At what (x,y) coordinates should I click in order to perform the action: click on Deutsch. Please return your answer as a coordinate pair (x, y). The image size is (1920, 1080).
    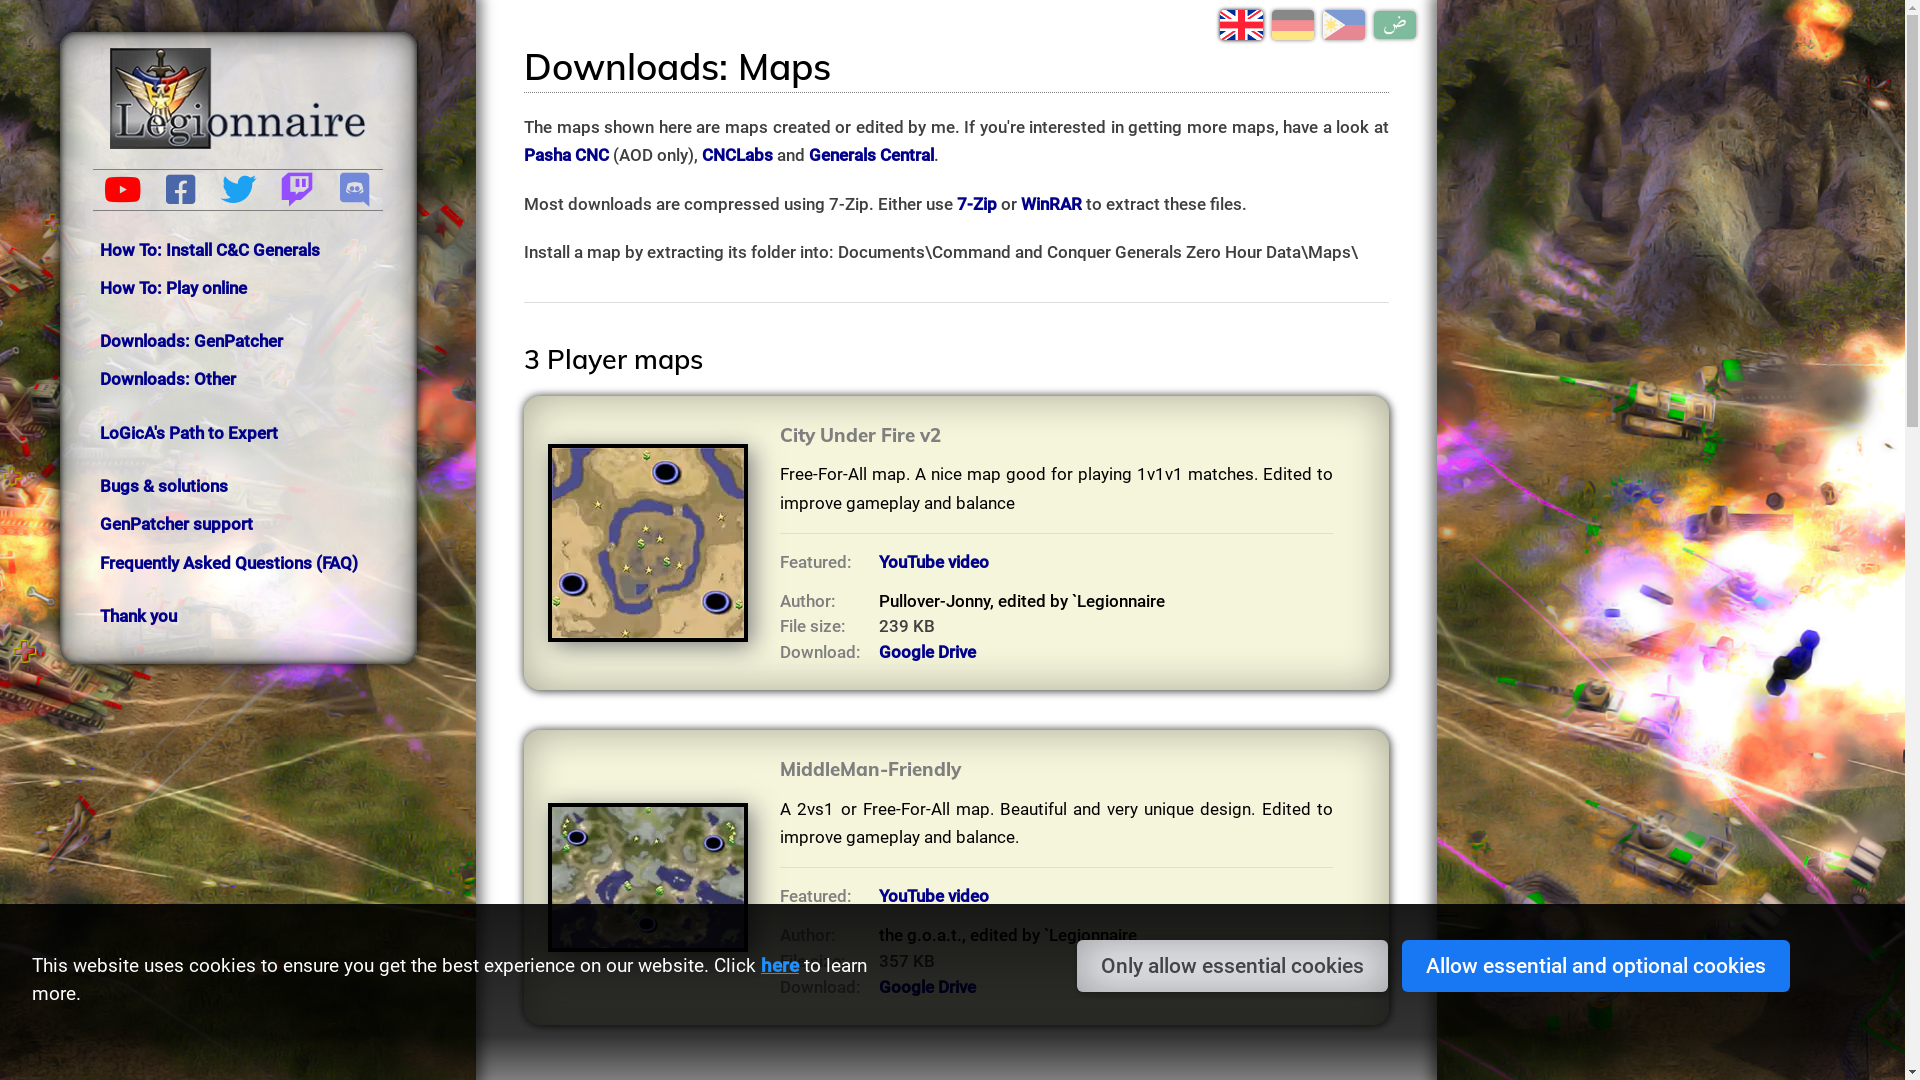
    Looking at the image, I should click on (1293, 25).